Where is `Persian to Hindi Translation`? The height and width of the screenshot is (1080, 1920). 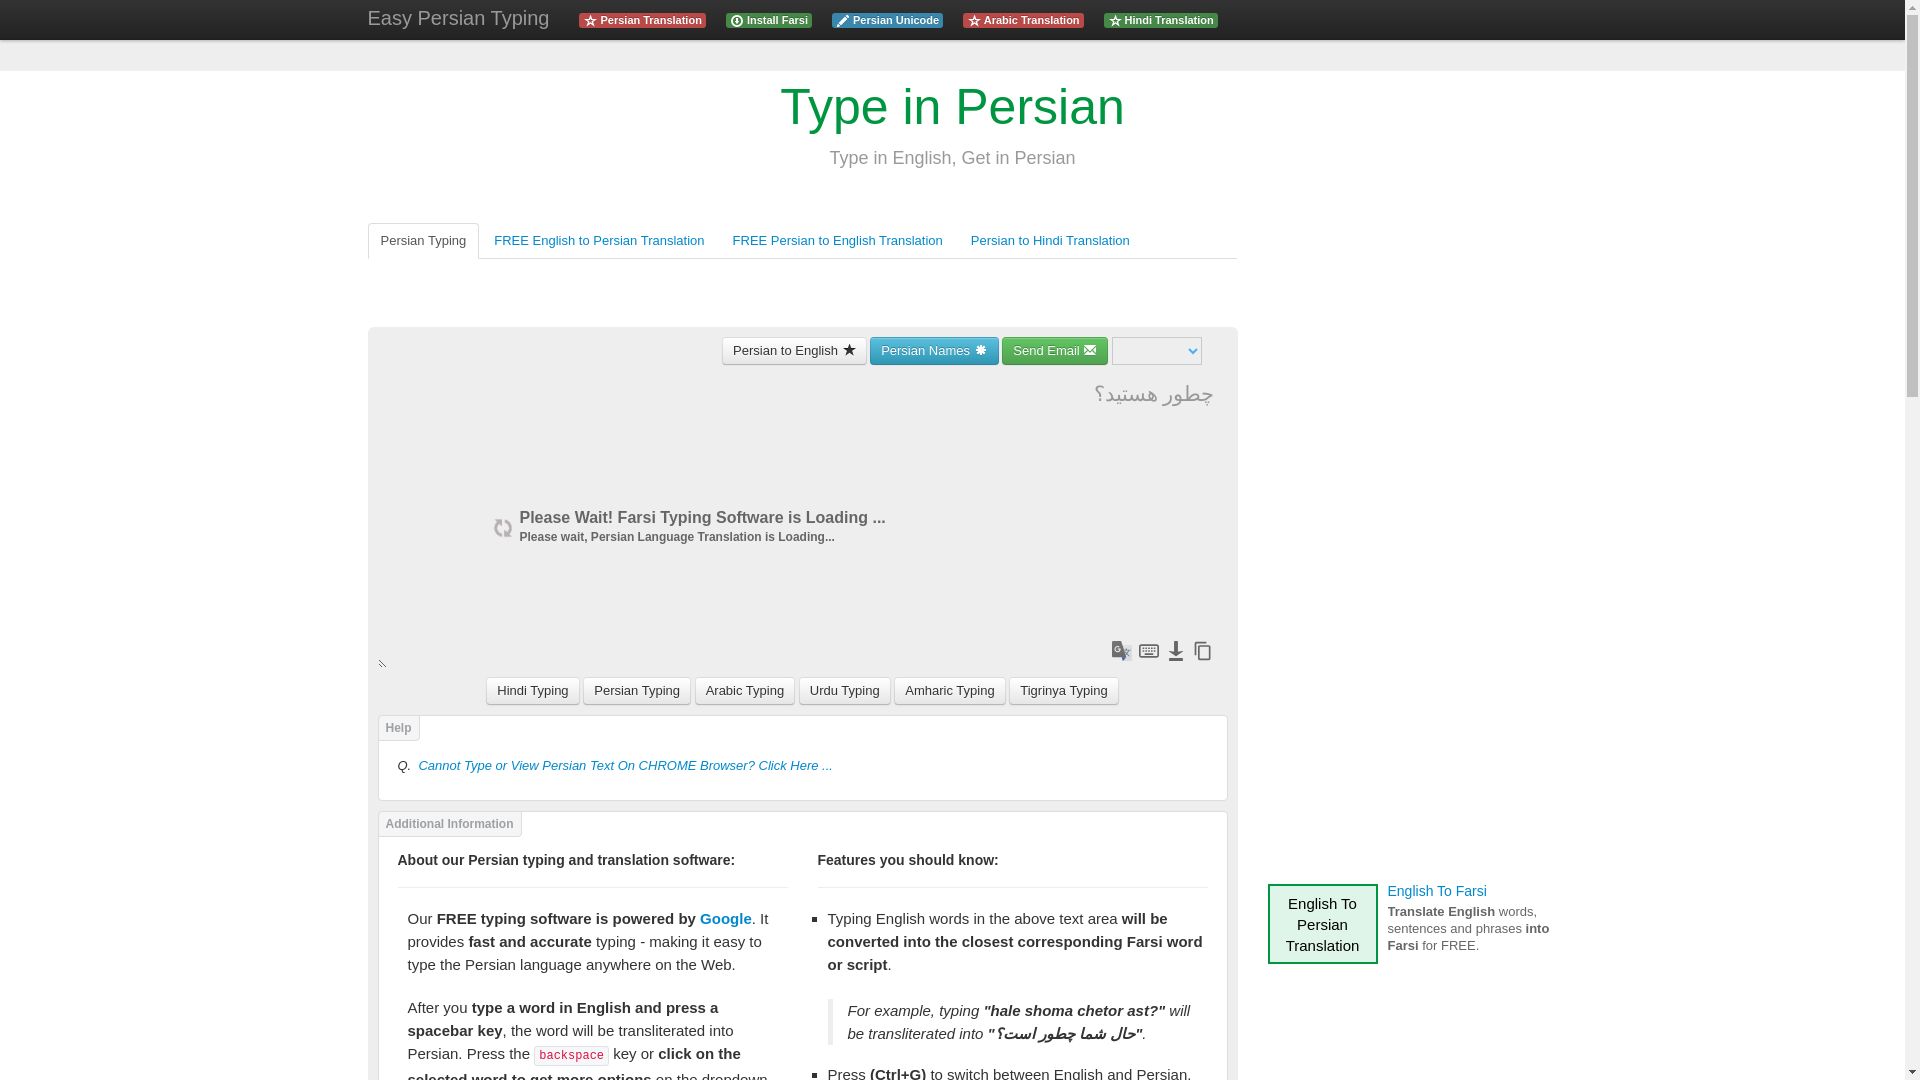 Persian to Hindi Translation is located at coordinates (1050, 240).